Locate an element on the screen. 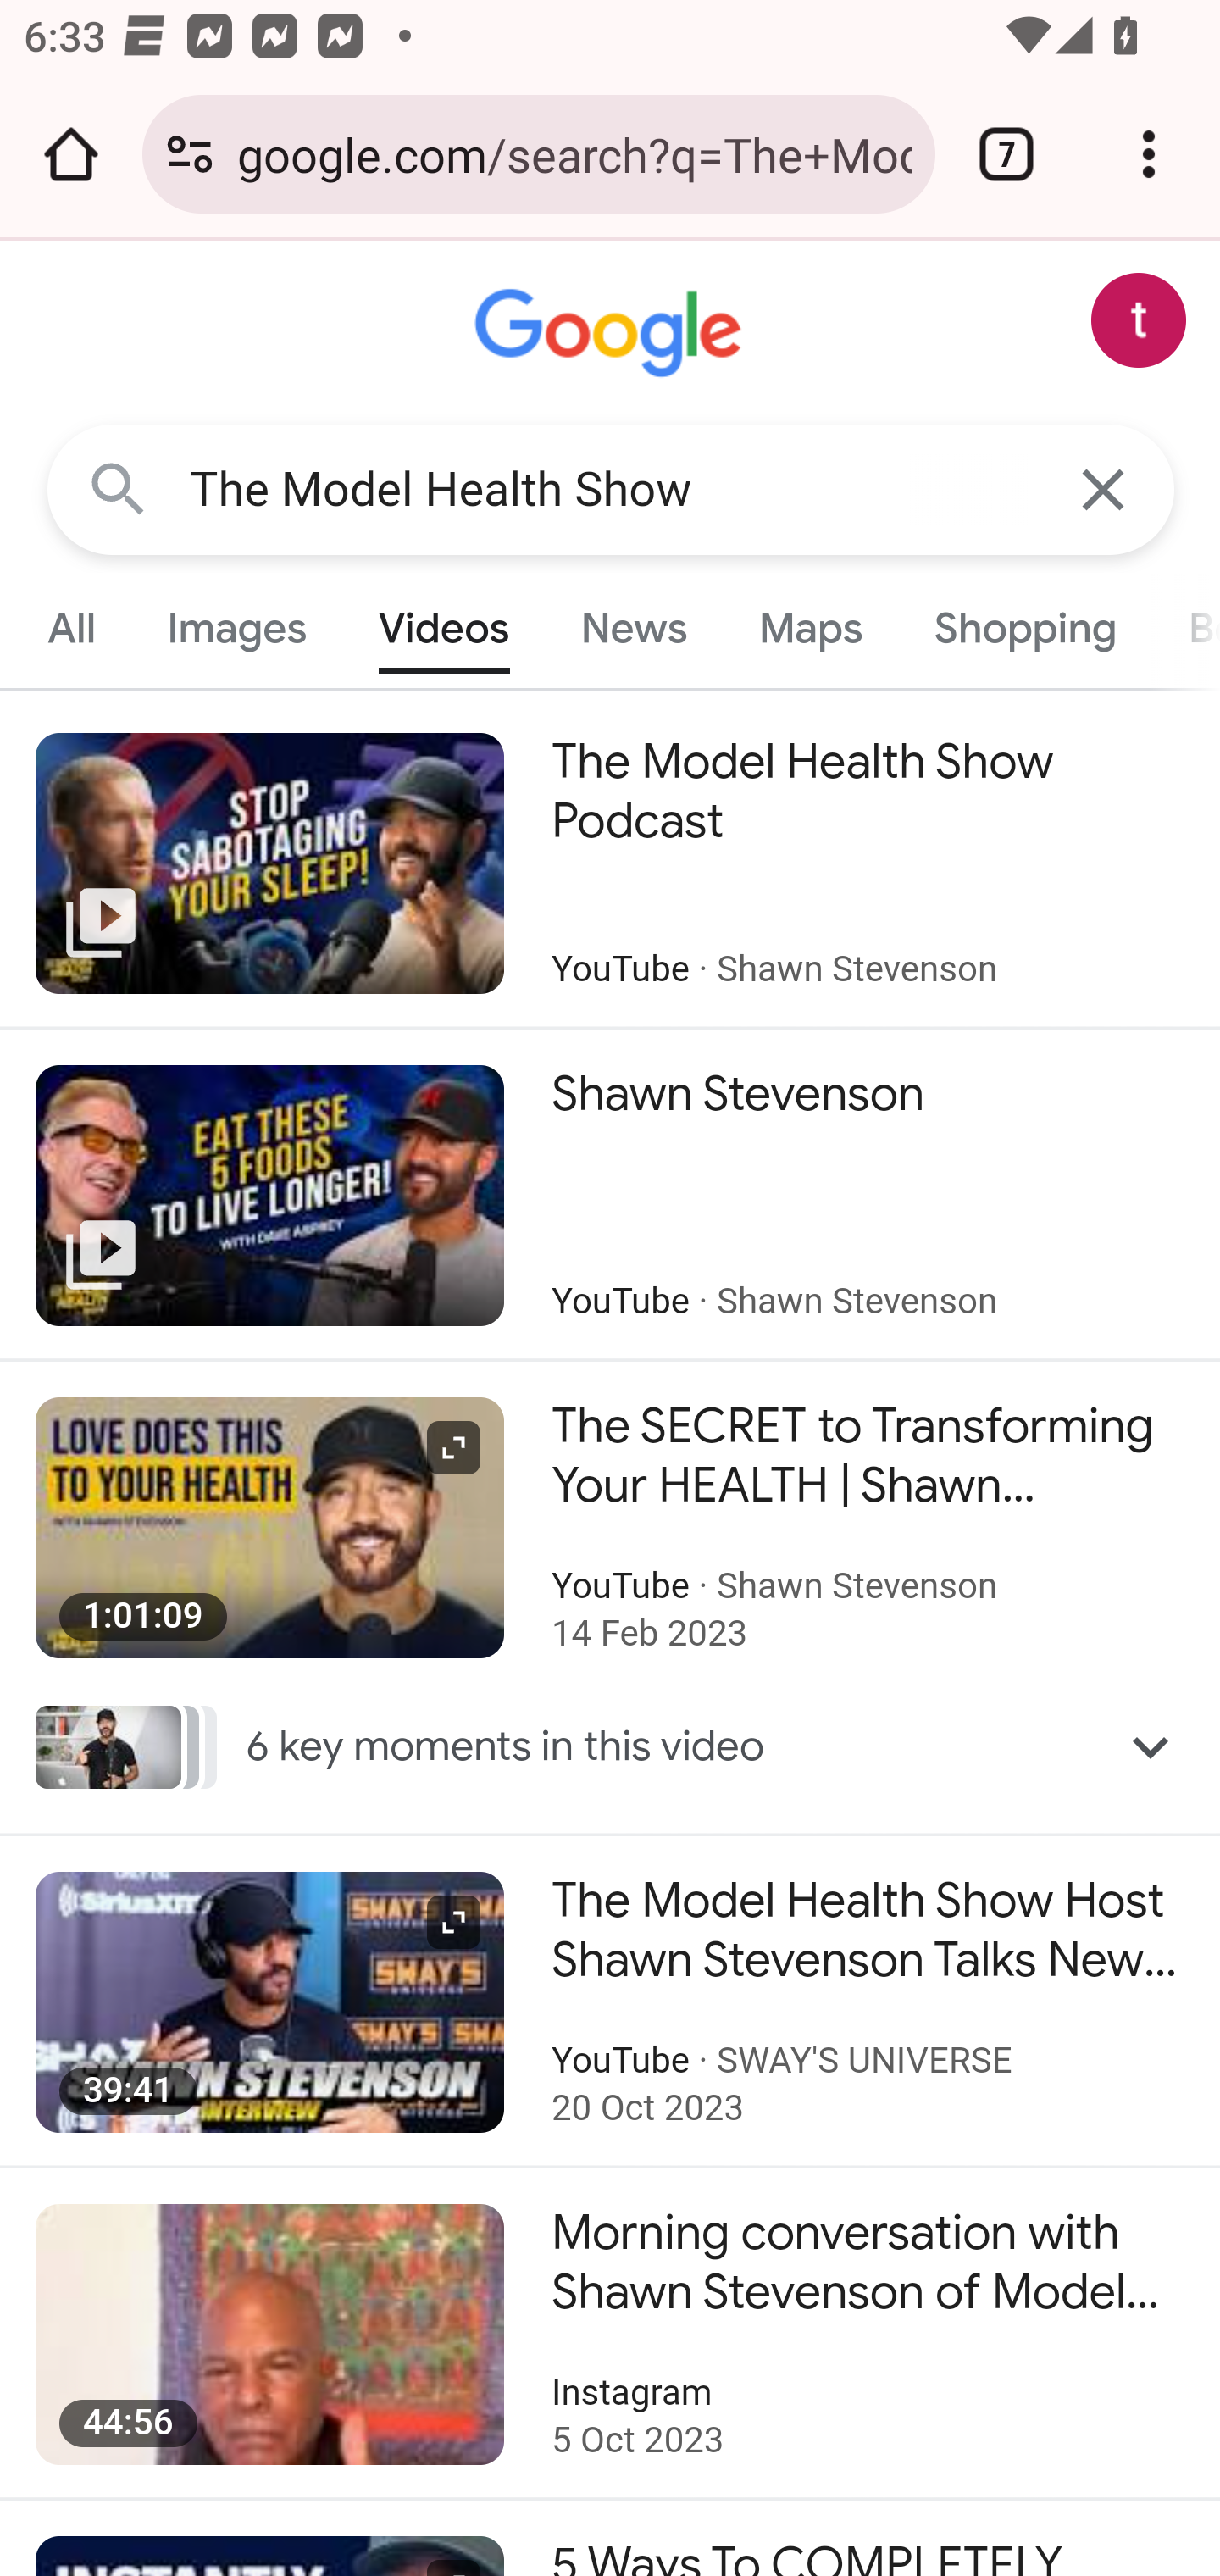  Google is located at coordinates (612, 334).